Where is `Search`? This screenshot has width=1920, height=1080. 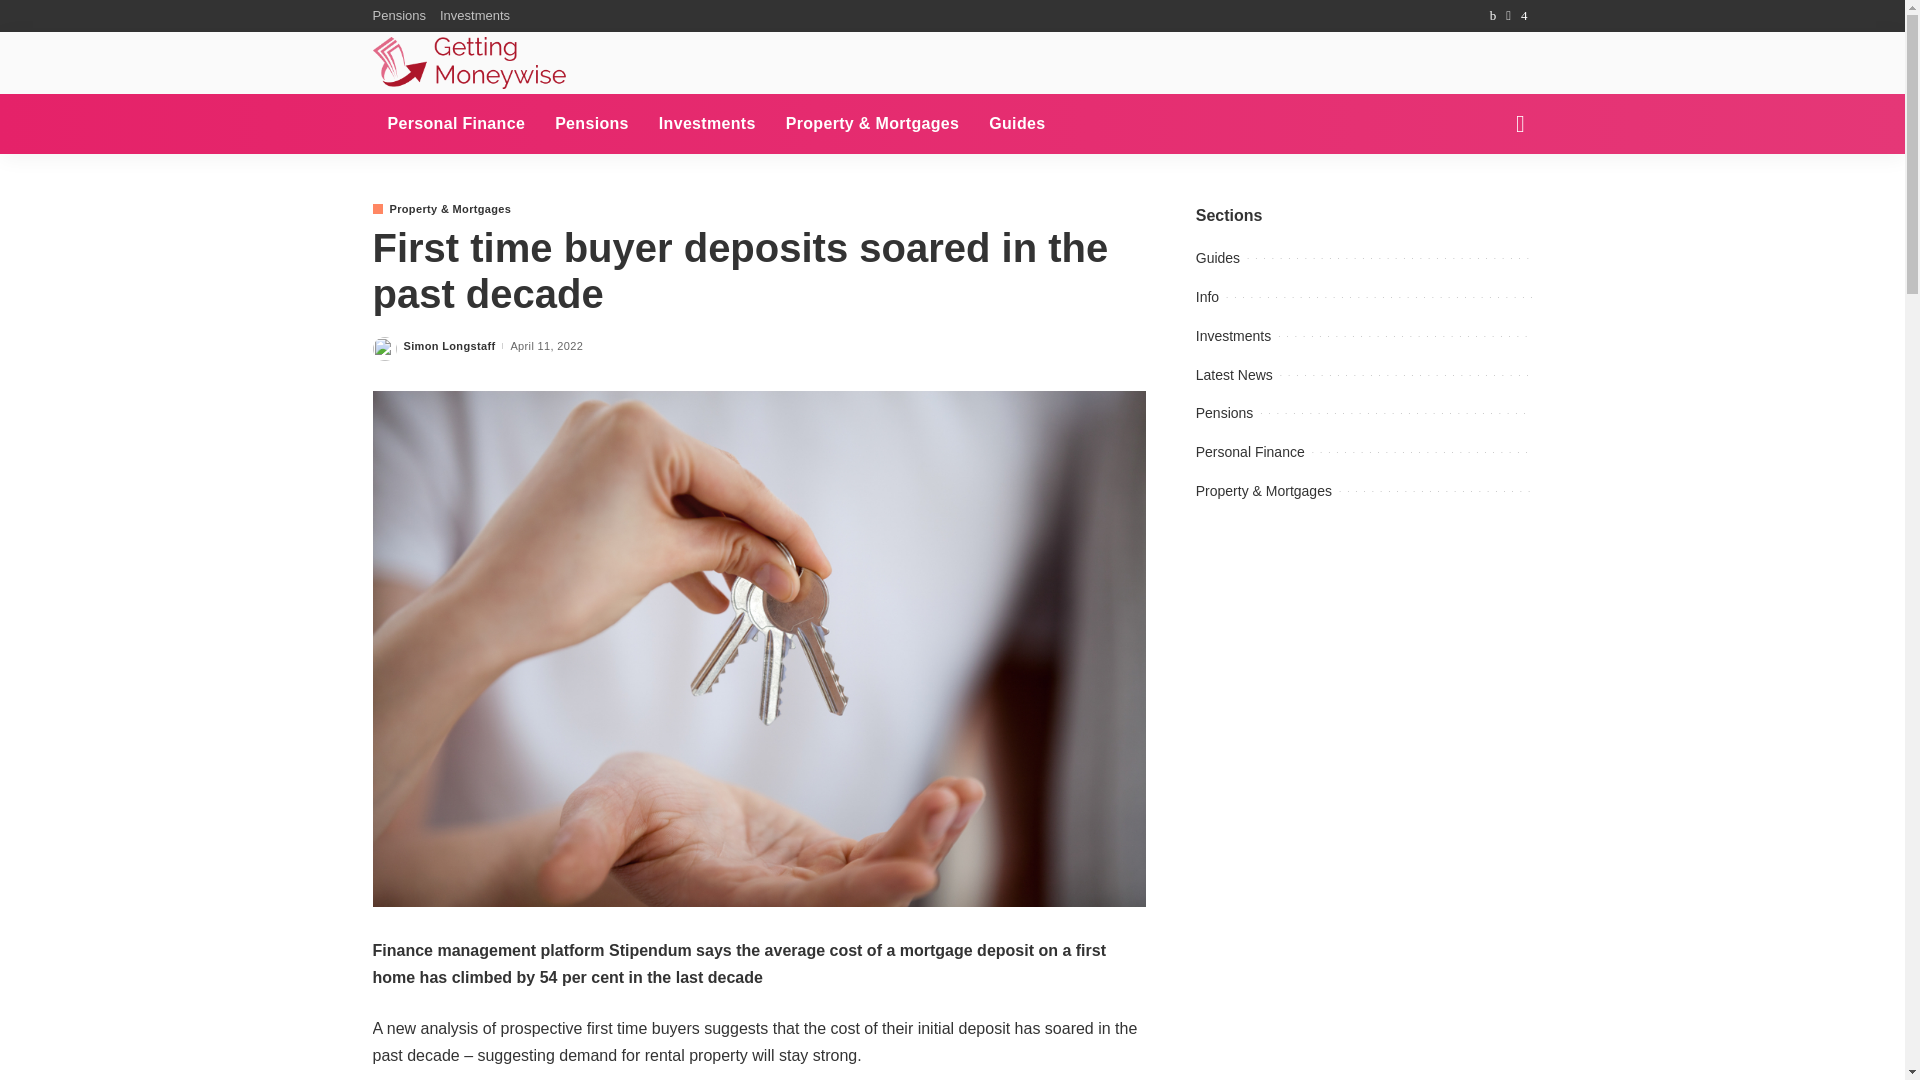 Search is located at coordinates (1504, 14).